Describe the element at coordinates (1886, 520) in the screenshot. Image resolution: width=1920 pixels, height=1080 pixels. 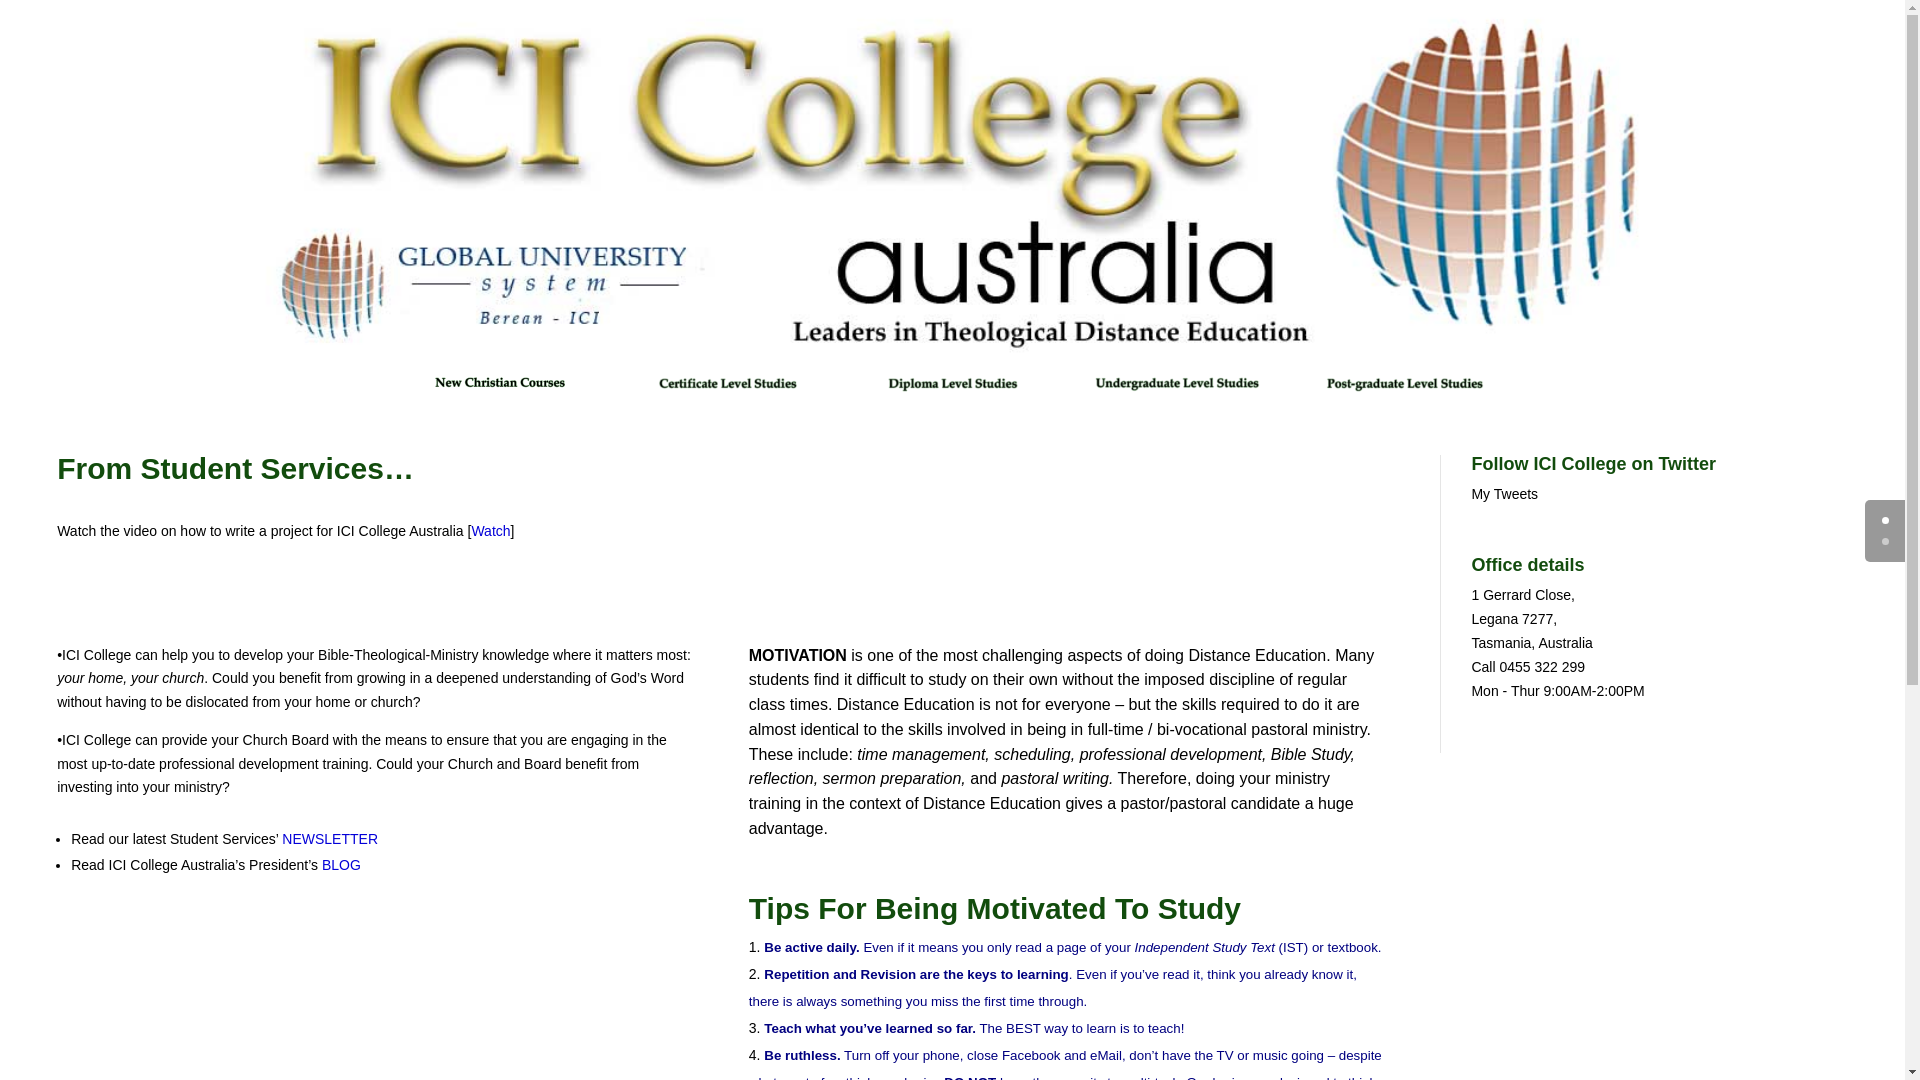
I see `0` at that location.